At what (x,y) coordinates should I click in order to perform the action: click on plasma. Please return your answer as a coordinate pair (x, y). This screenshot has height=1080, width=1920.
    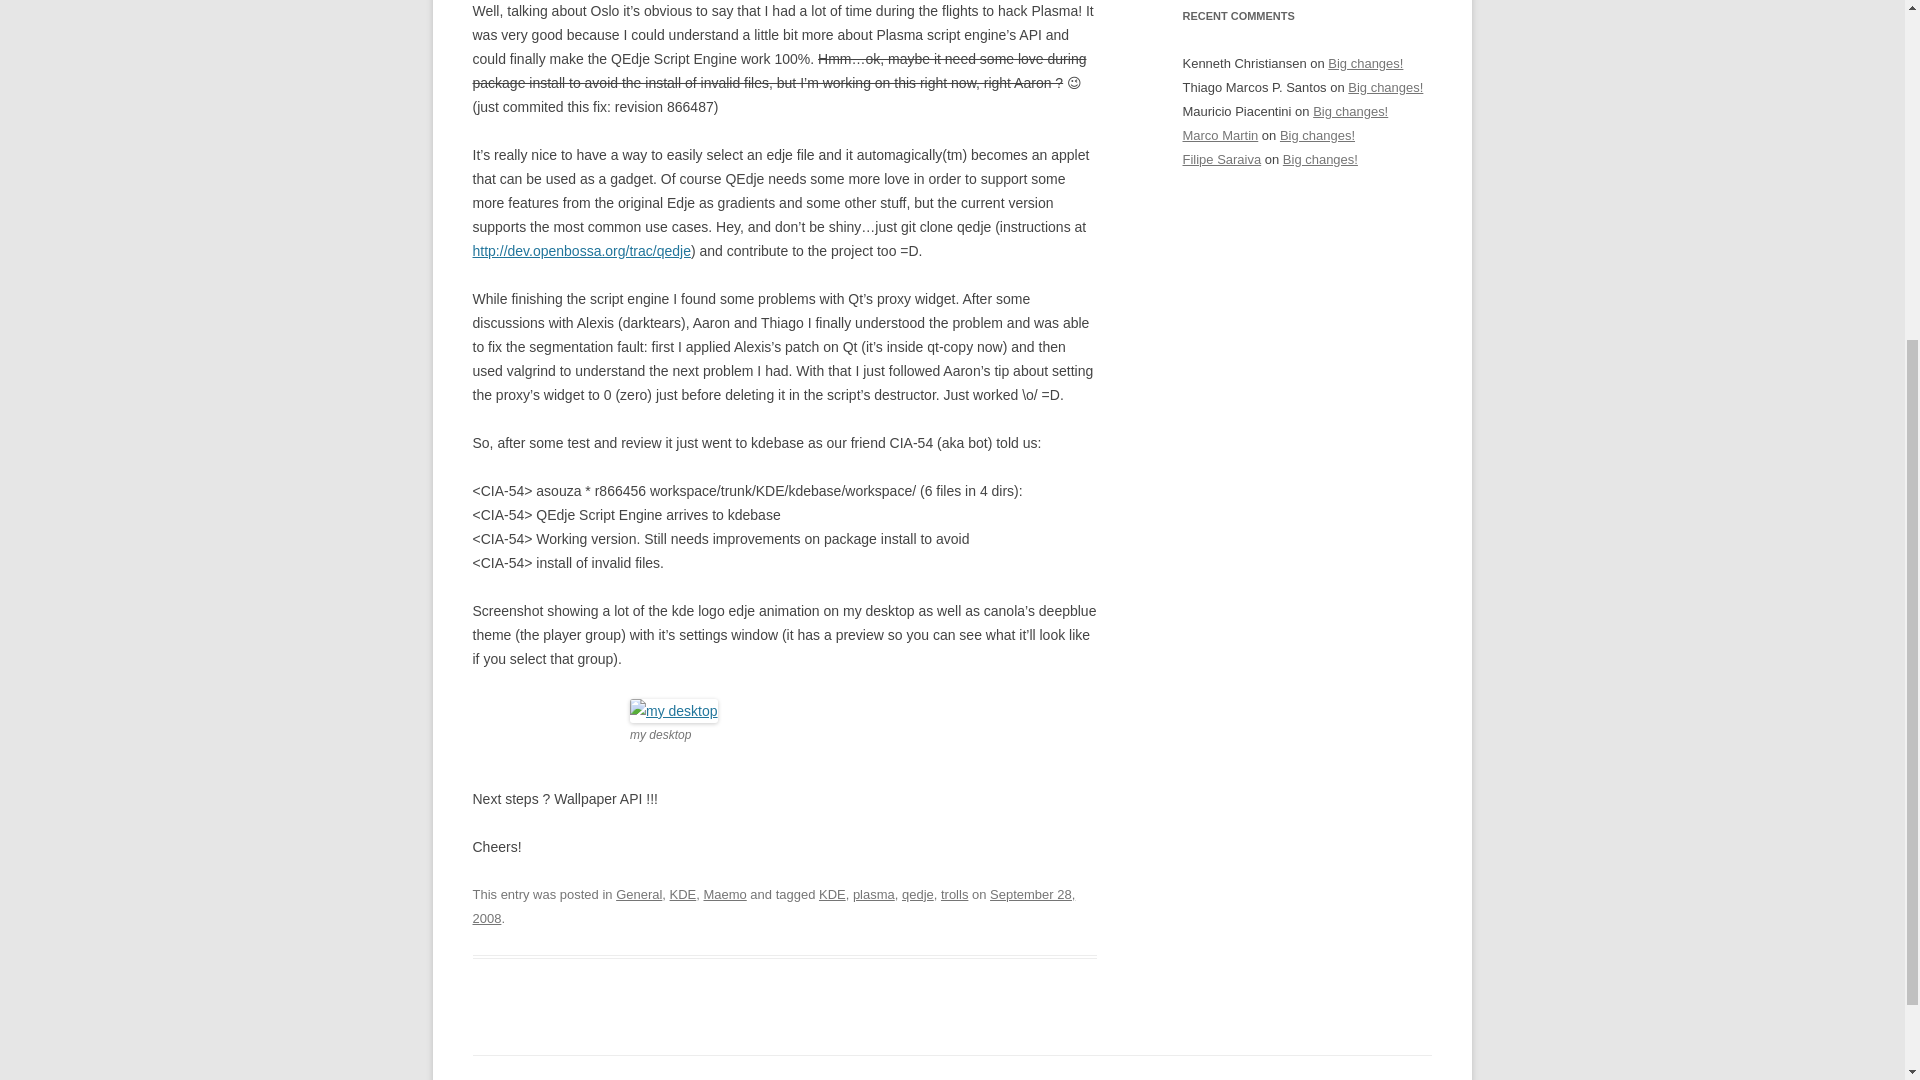
    Looking at the image, I should click on (873, 894).